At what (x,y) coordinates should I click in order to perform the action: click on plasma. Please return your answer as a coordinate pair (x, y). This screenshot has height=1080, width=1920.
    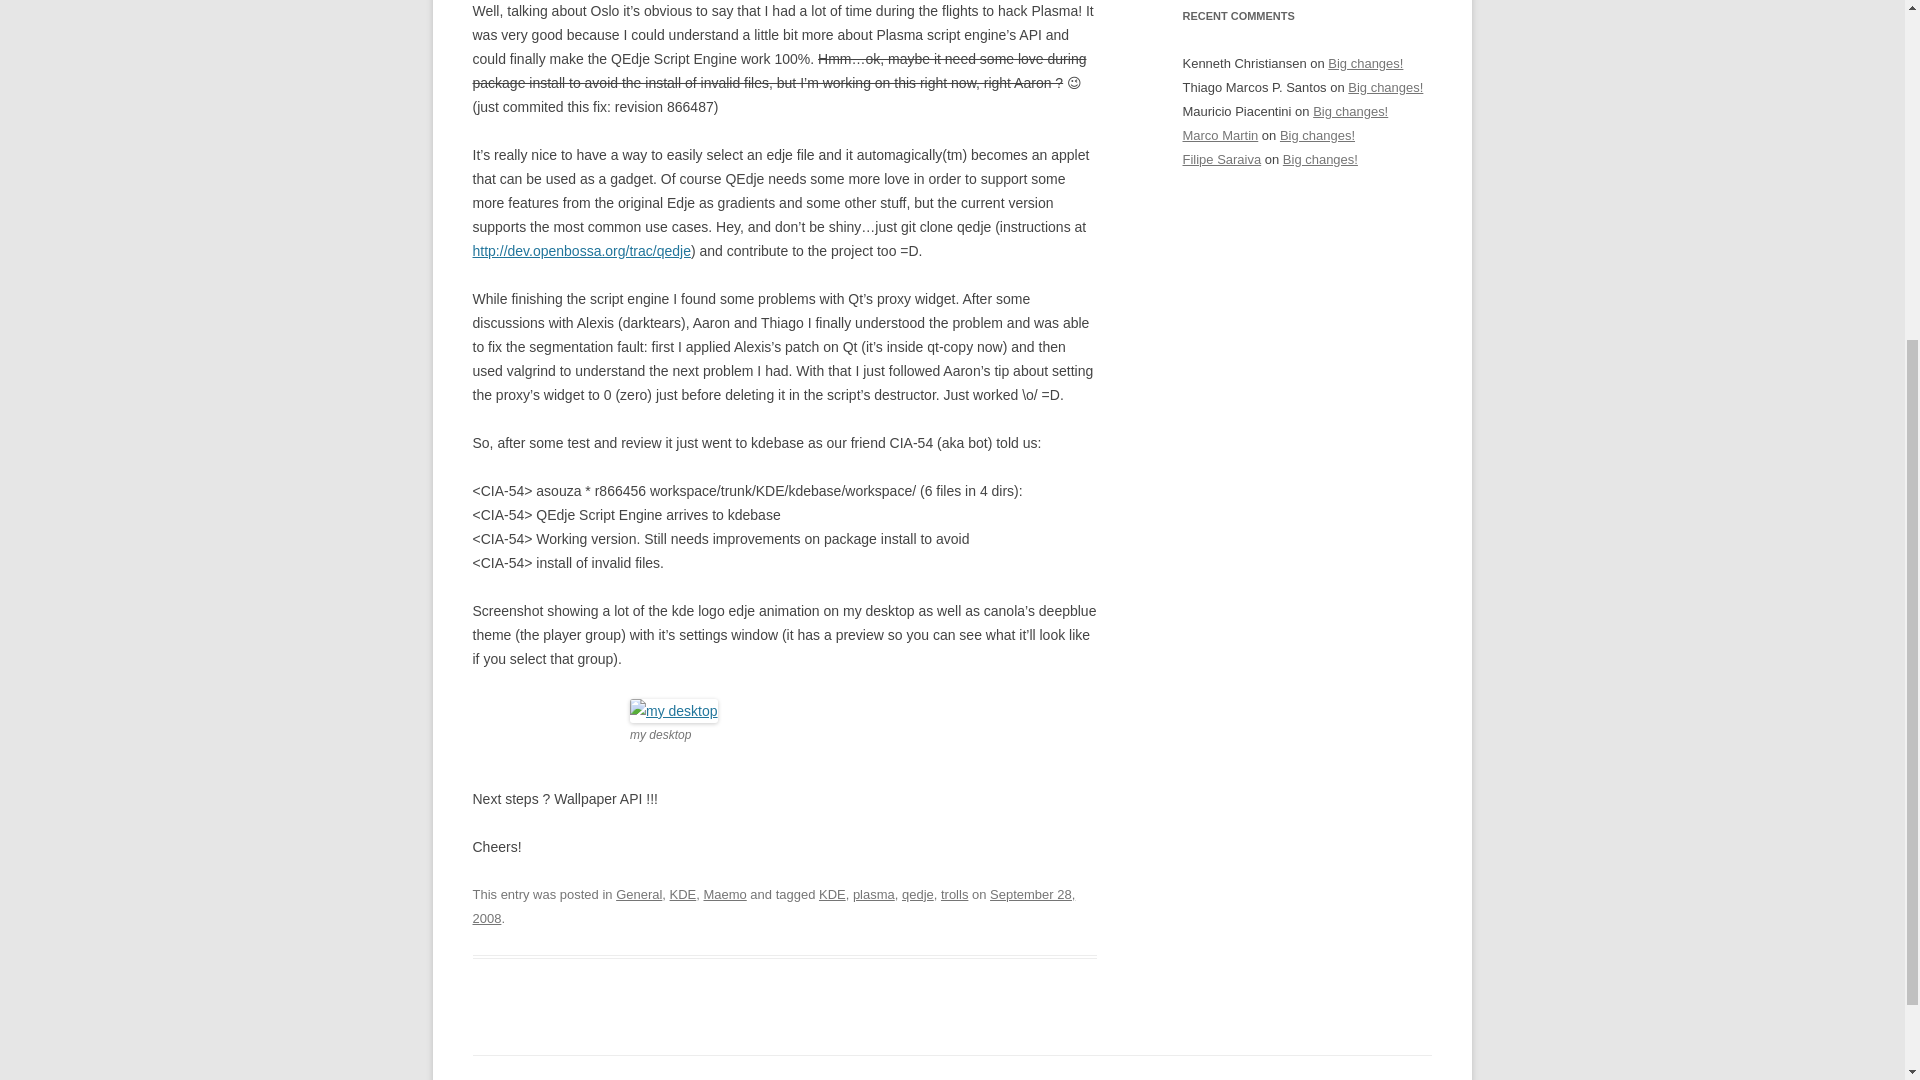
    Looking at the image, I should click on (873, 894).